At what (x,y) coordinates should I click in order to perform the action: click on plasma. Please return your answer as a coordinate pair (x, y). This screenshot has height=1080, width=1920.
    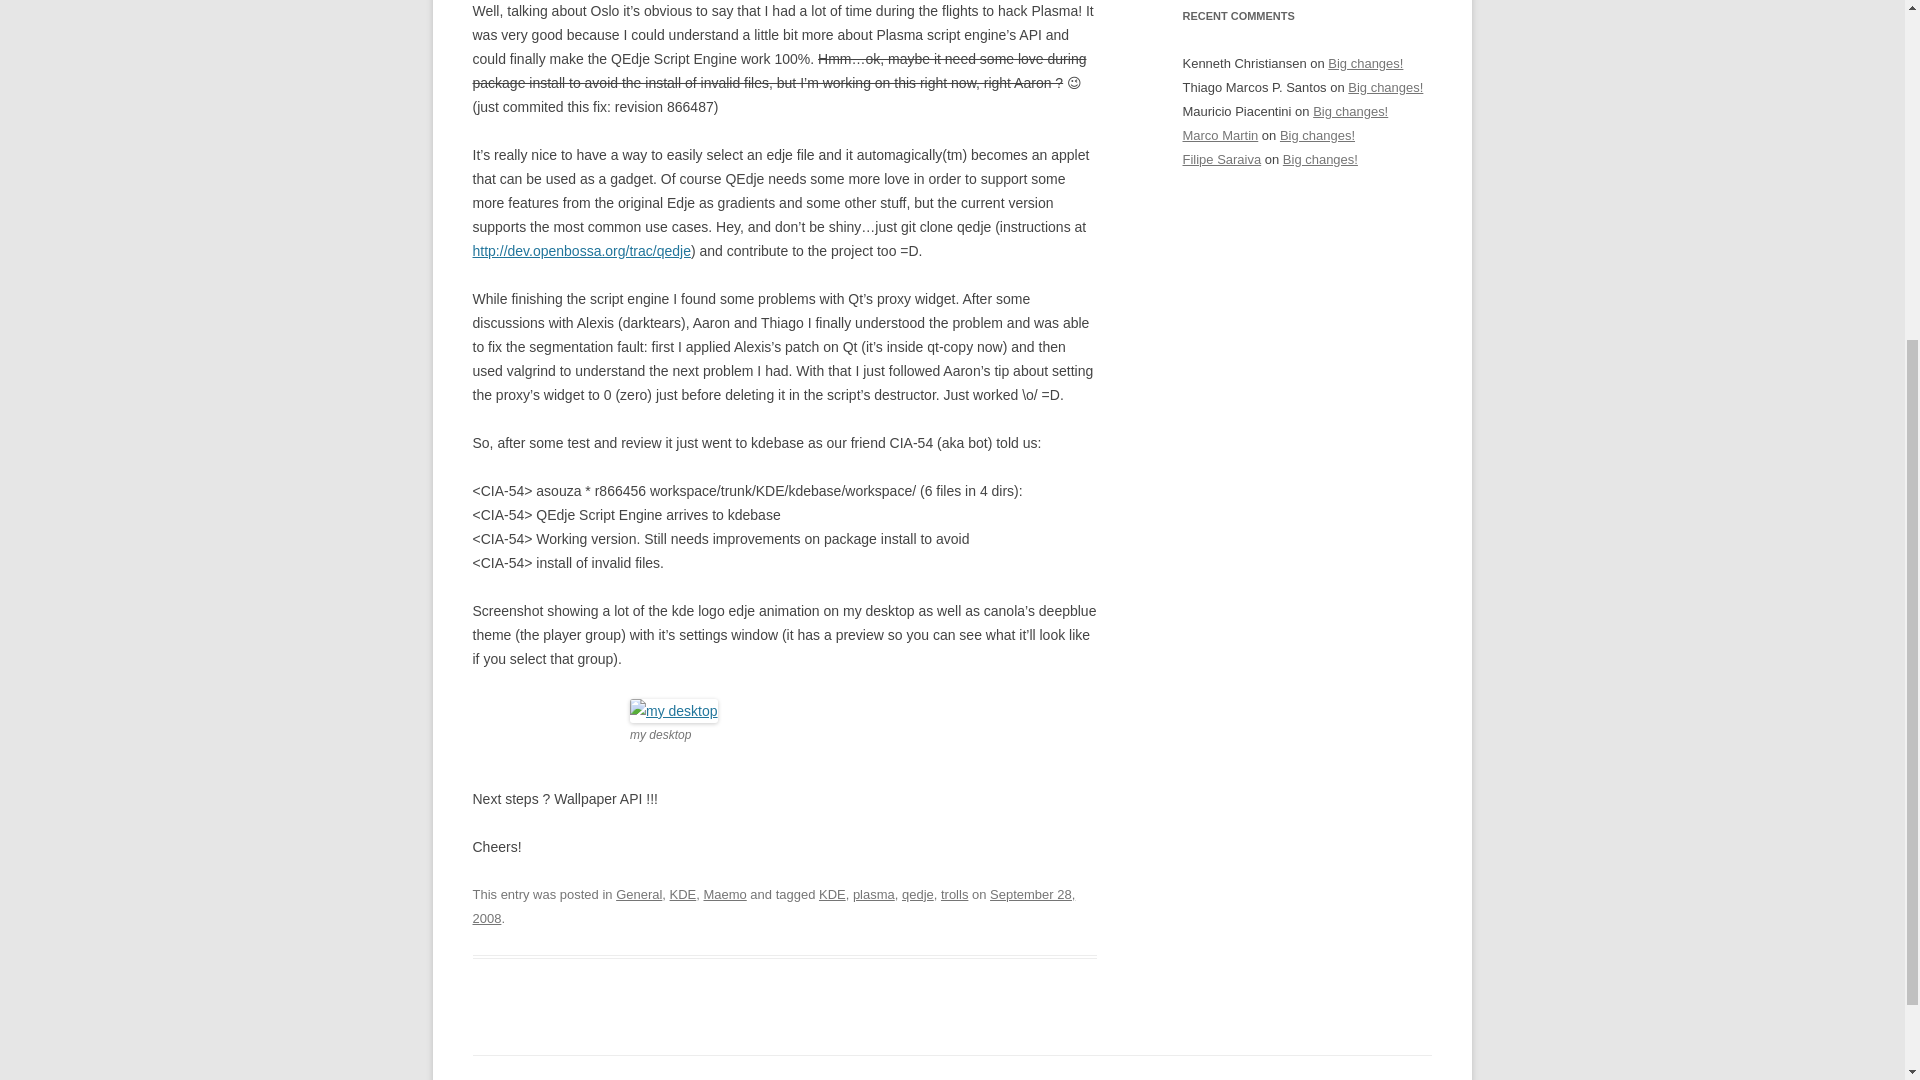
    Looking at the image, I should click on (873, 894).